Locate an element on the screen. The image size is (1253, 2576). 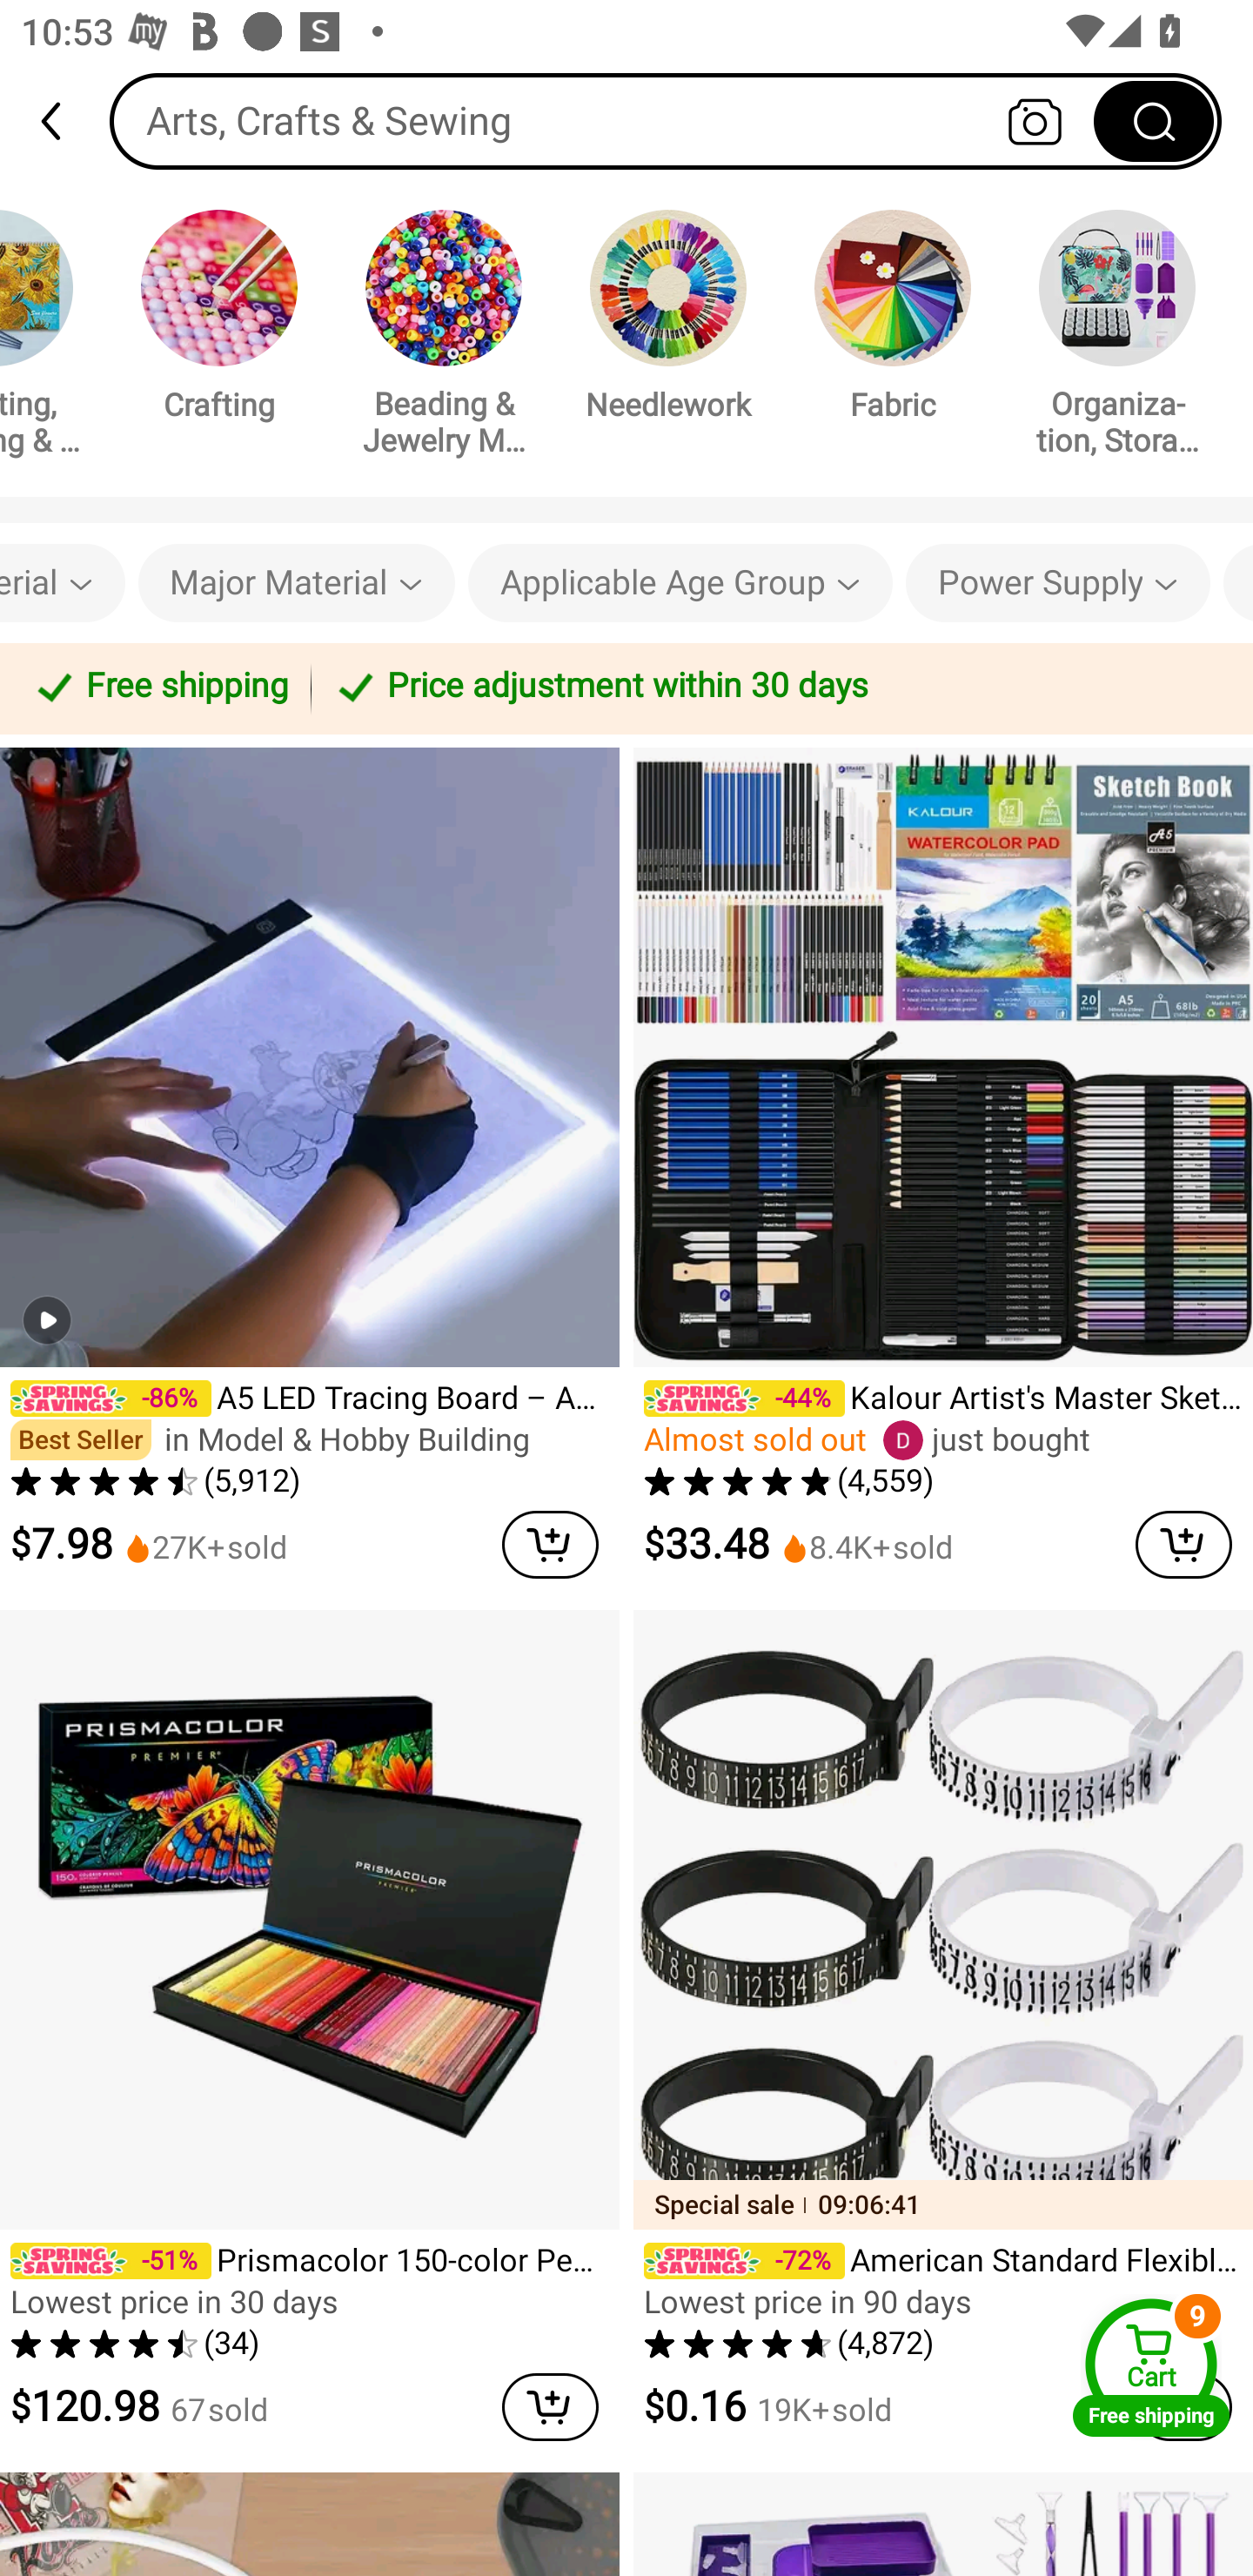
Fabric is located at coordinates (893, 320).